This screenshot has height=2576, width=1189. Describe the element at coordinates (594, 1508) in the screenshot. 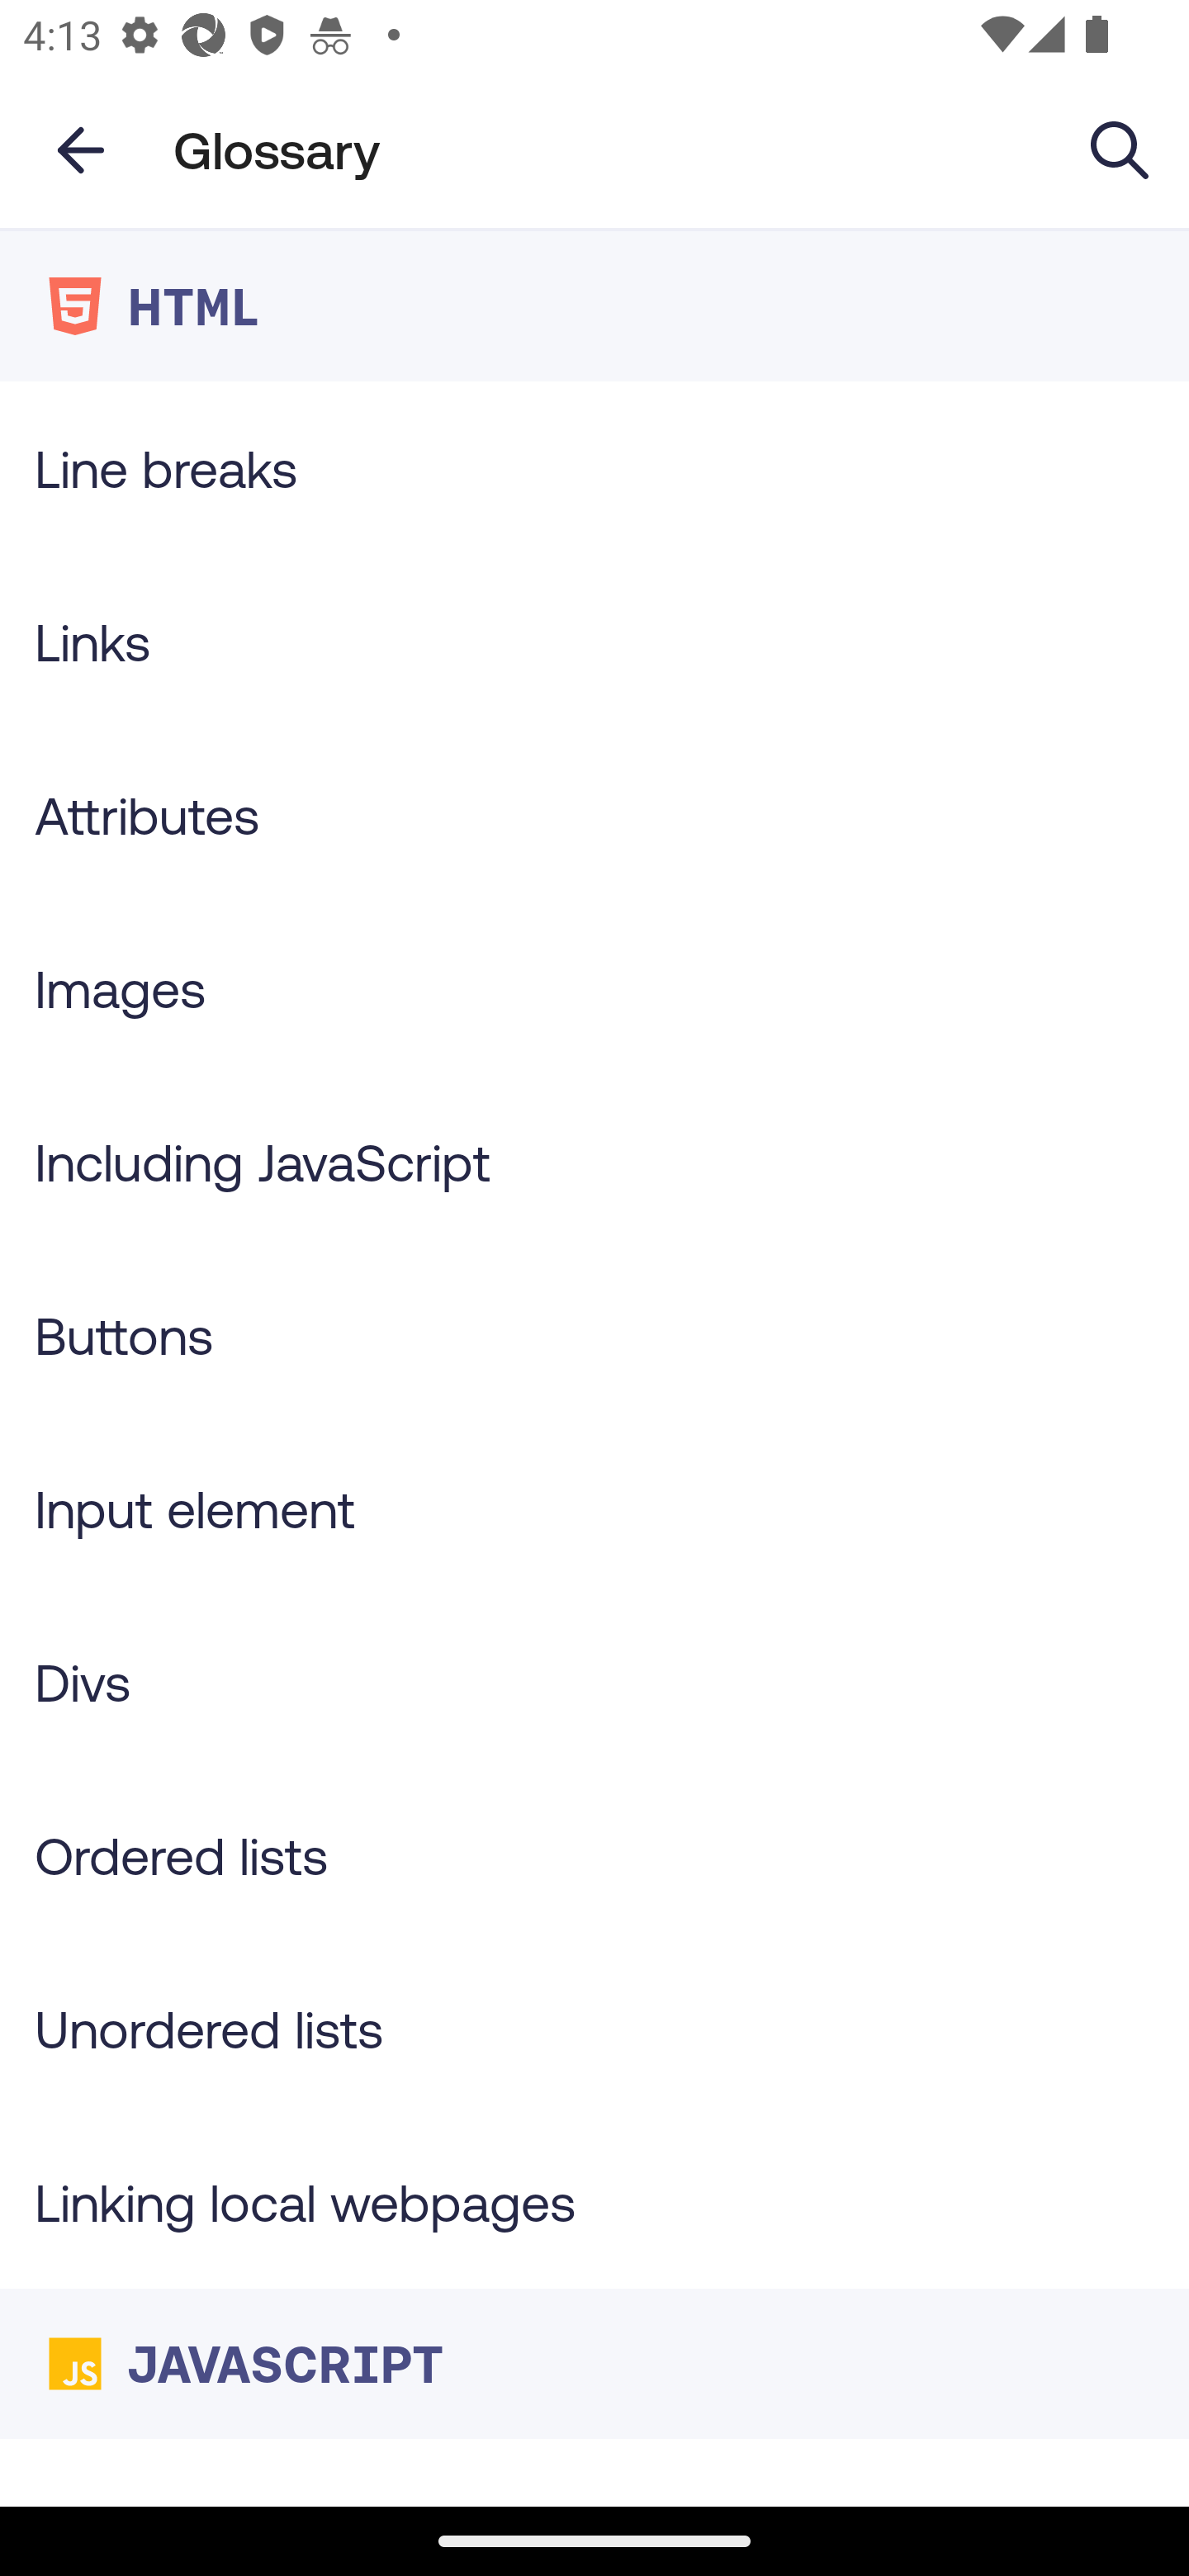

I see `Input element` at that location.